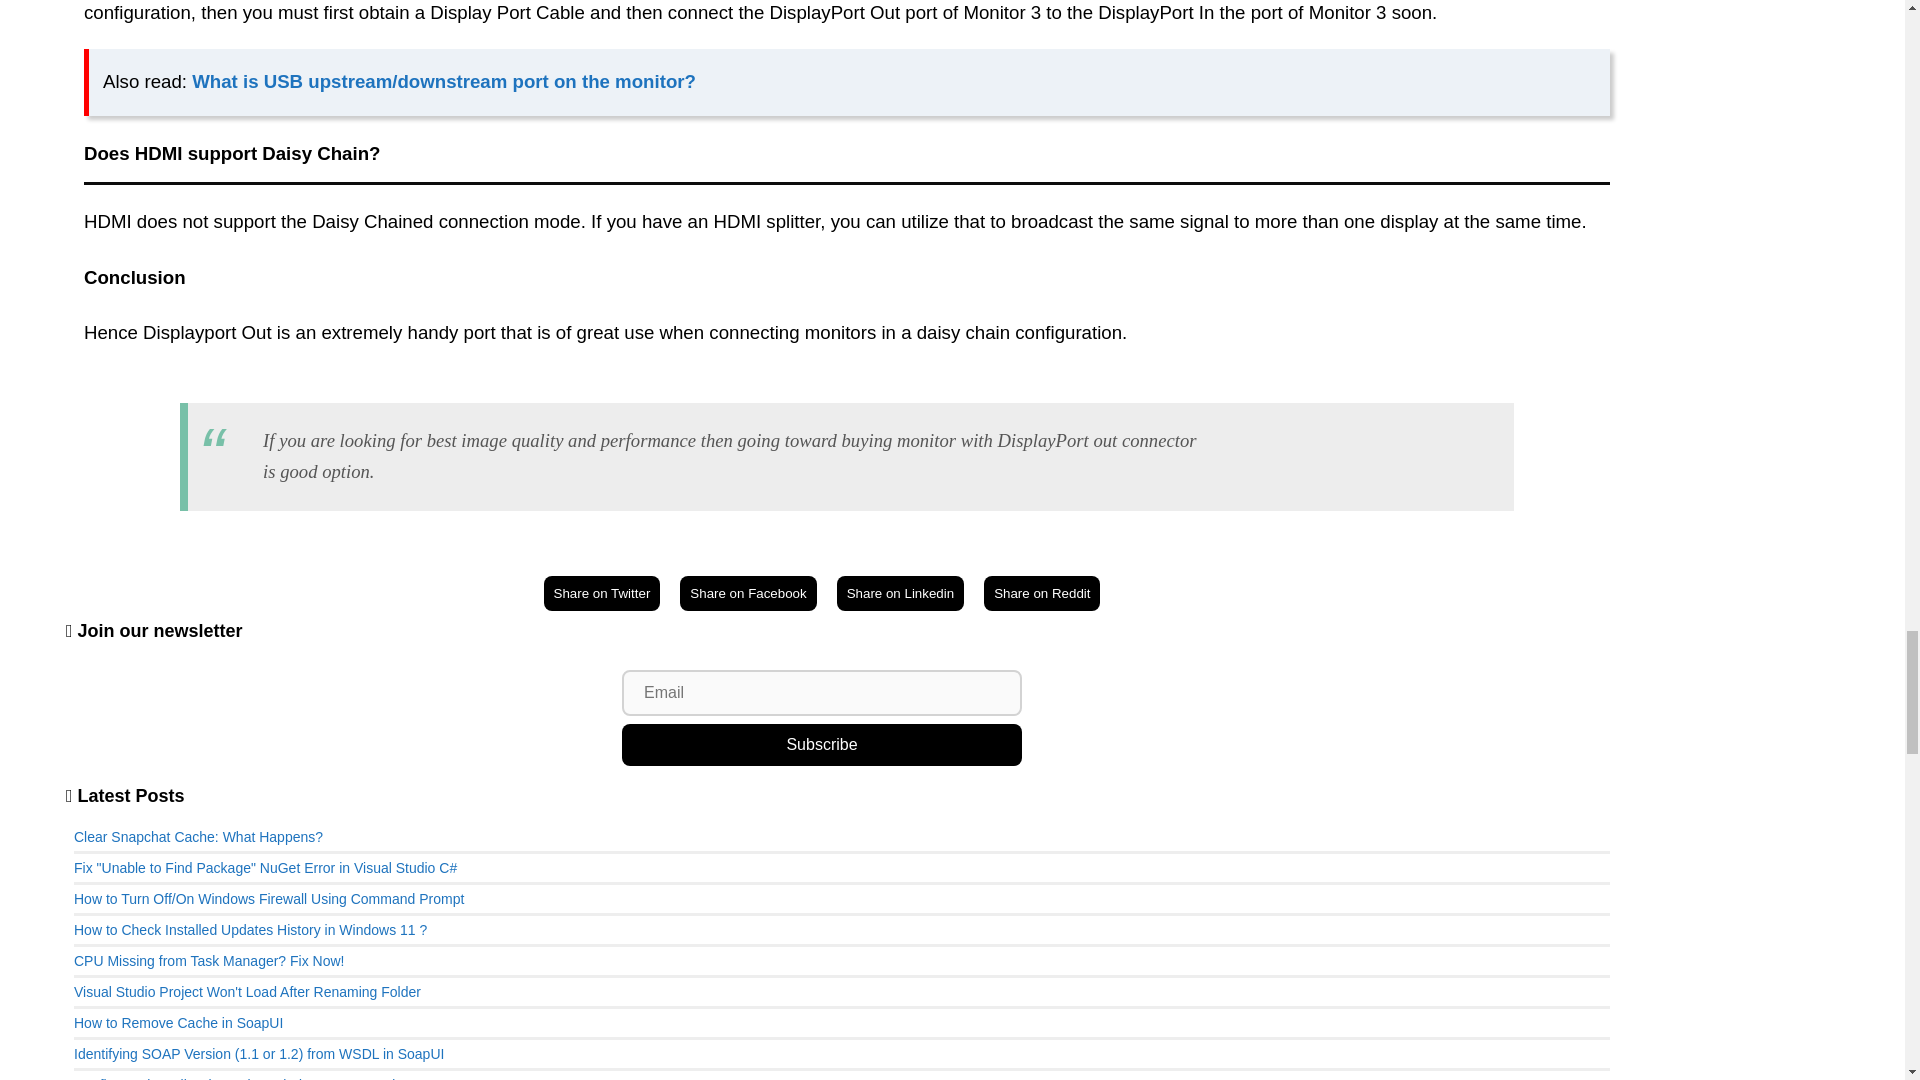 This screenshot has width=1920, height=1080. Describe the element at coordinates (822, 744) in the screenshot. I see `Subscribe` at that location.